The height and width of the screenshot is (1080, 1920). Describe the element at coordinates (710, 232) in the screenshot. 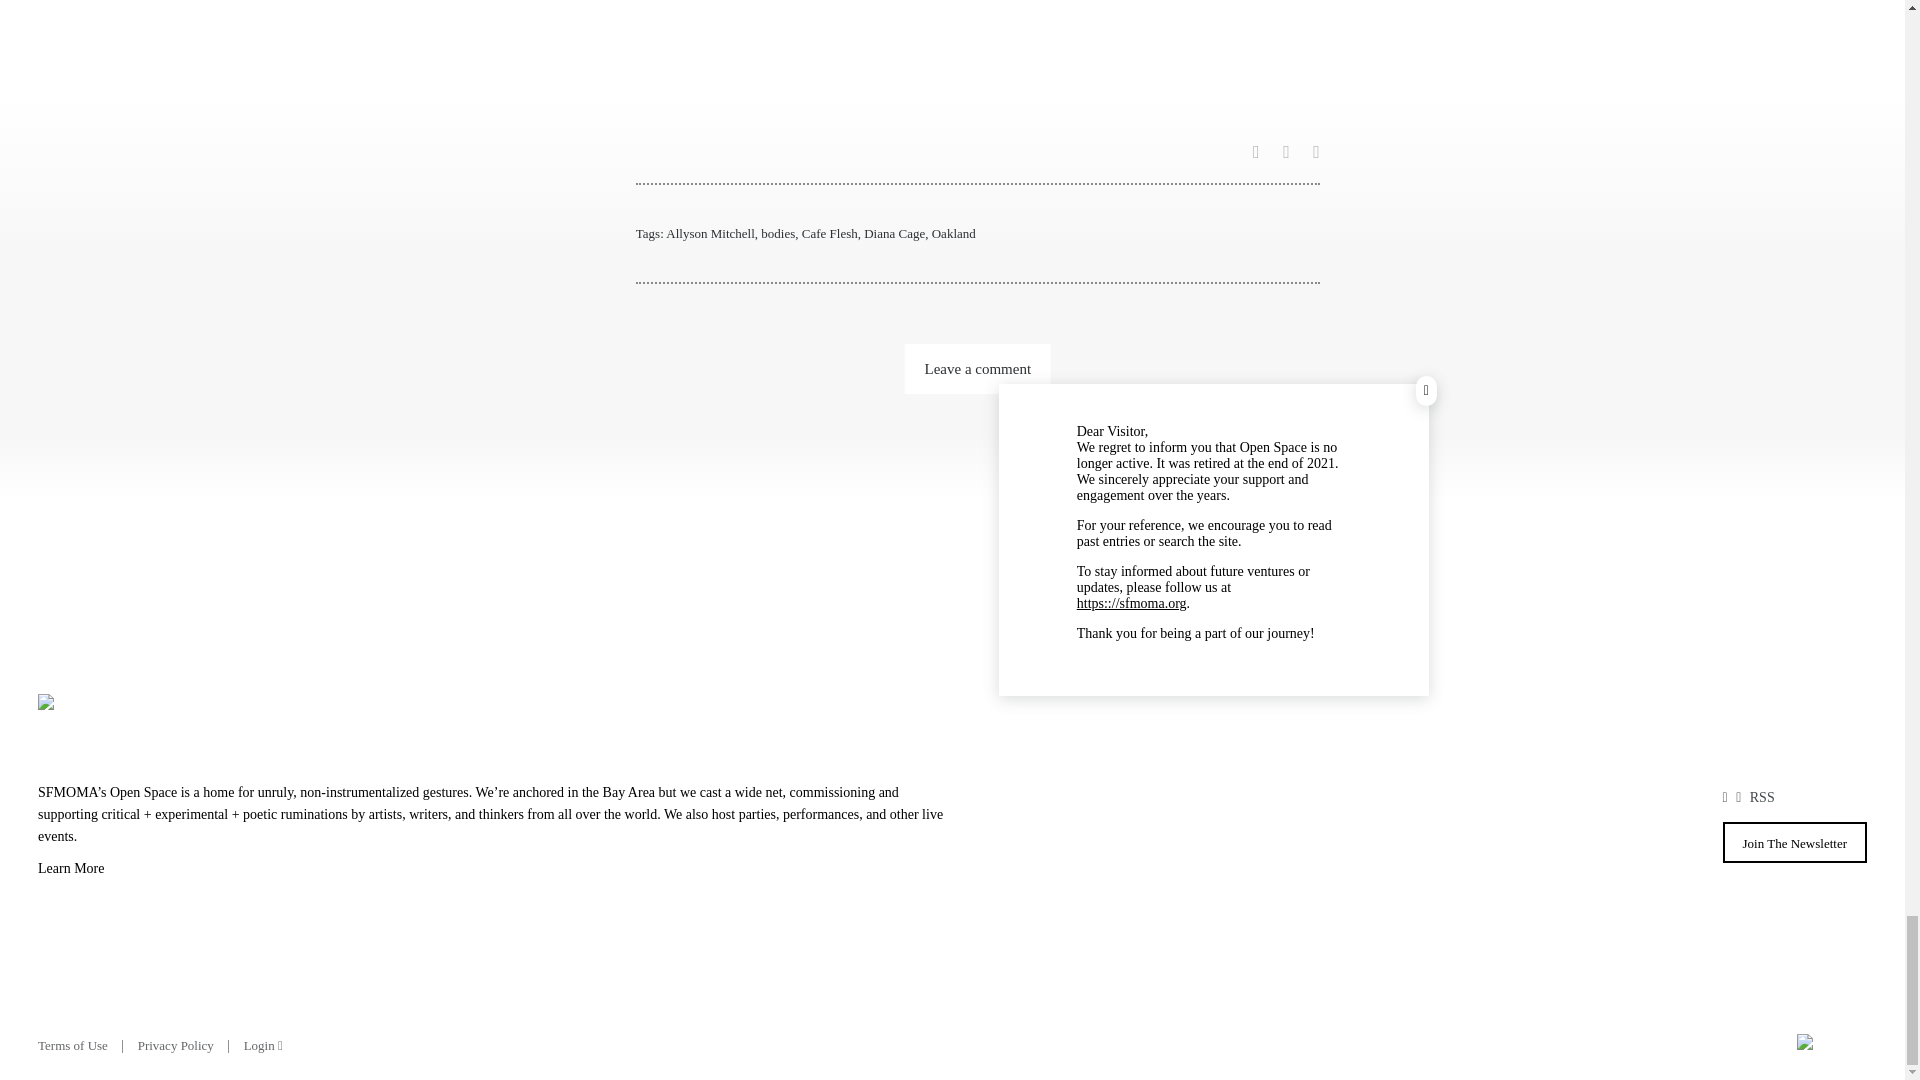

I see `Allyson Mitchell` at that location.